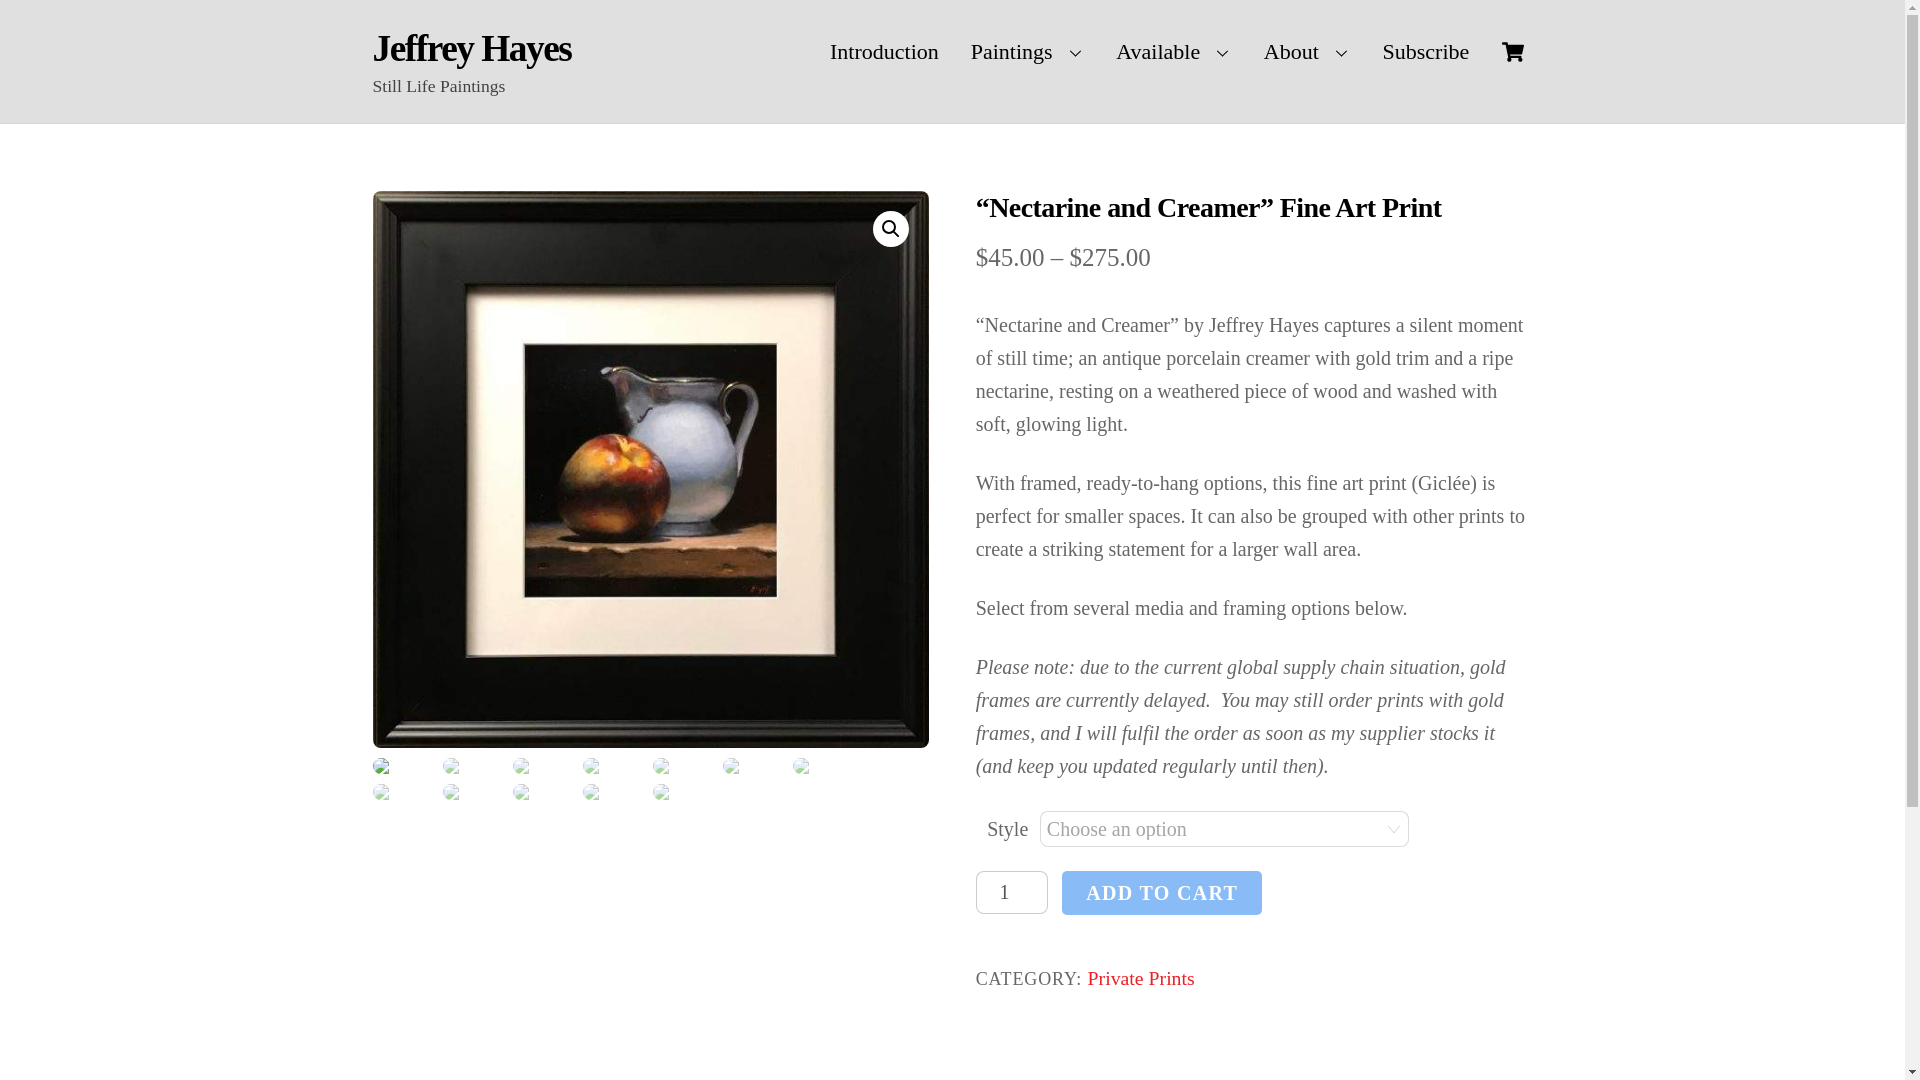 Image resolution: width=1920 pixels, height=1080 pixels. I want to click on 1, so click(1012, 892).